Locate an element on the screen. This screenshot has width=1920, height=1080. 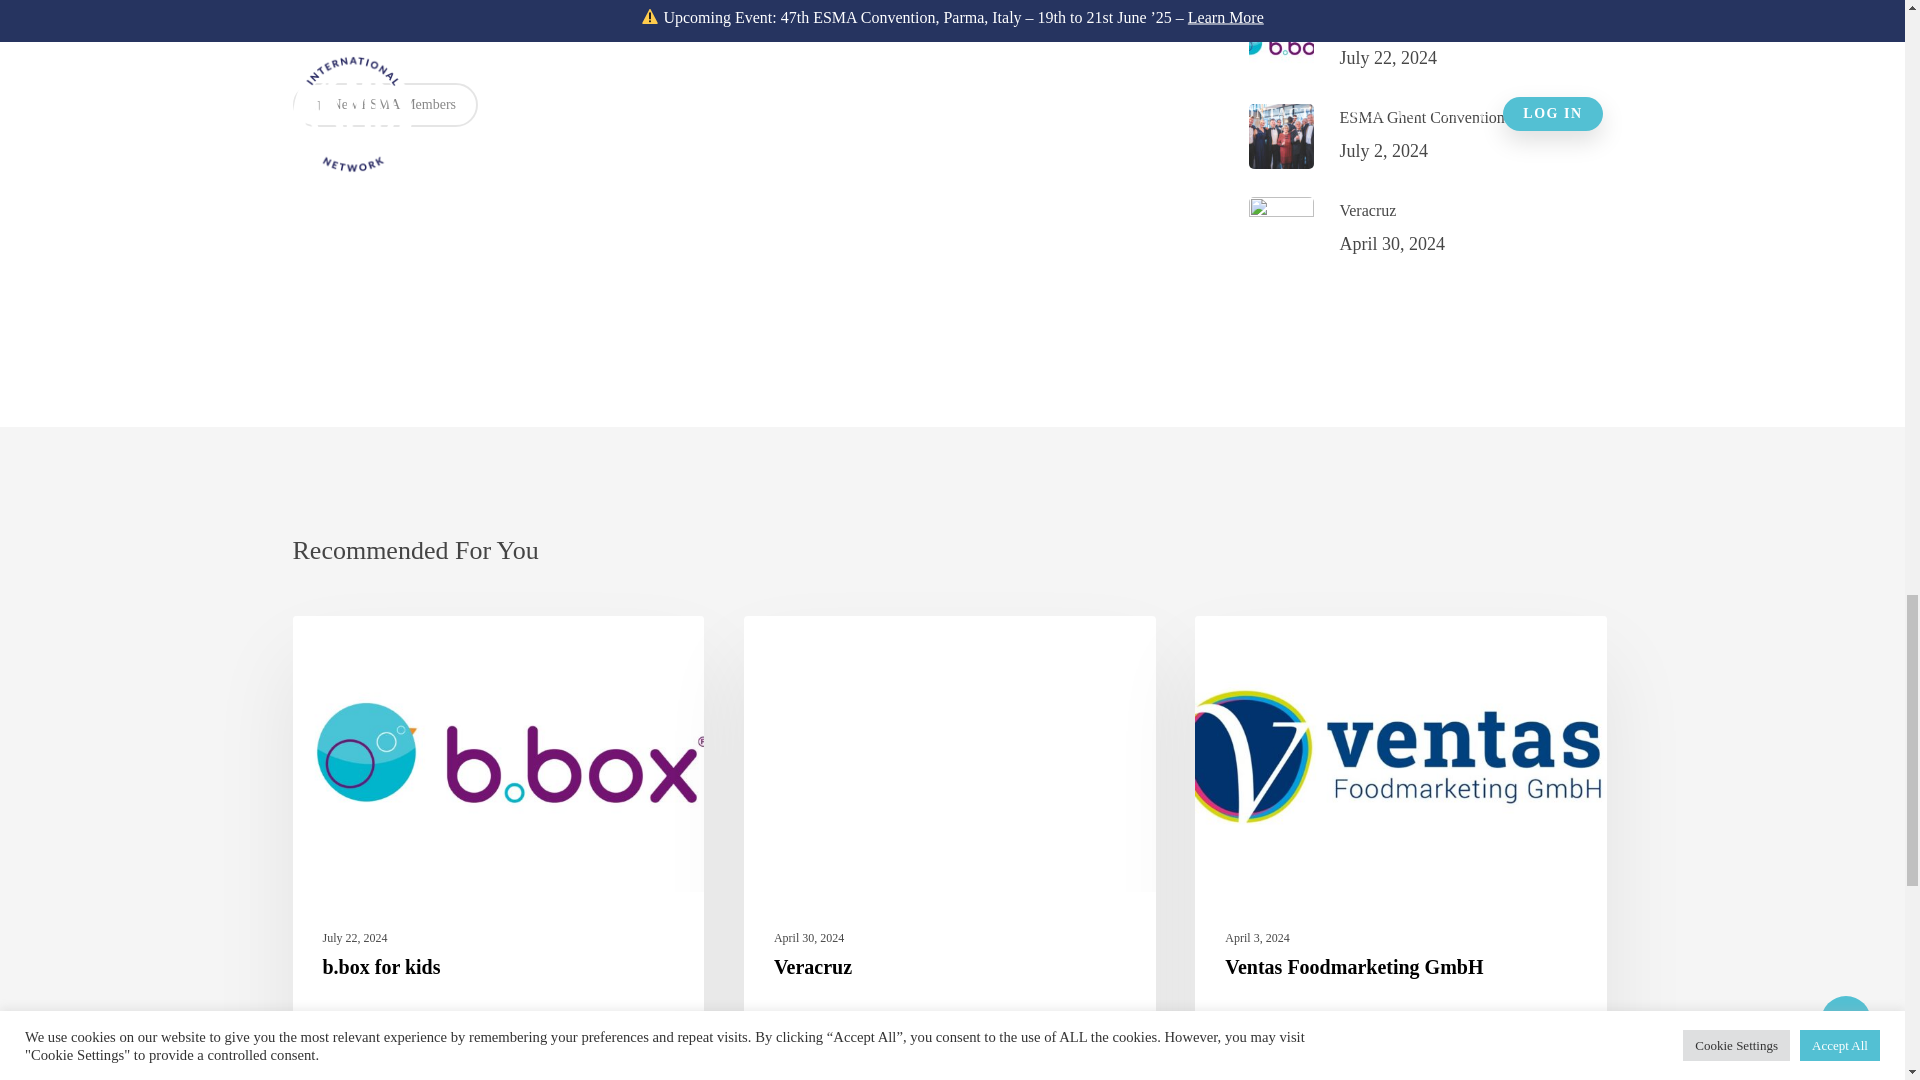
New ESMA Members is located at coordinates (1430, 42).